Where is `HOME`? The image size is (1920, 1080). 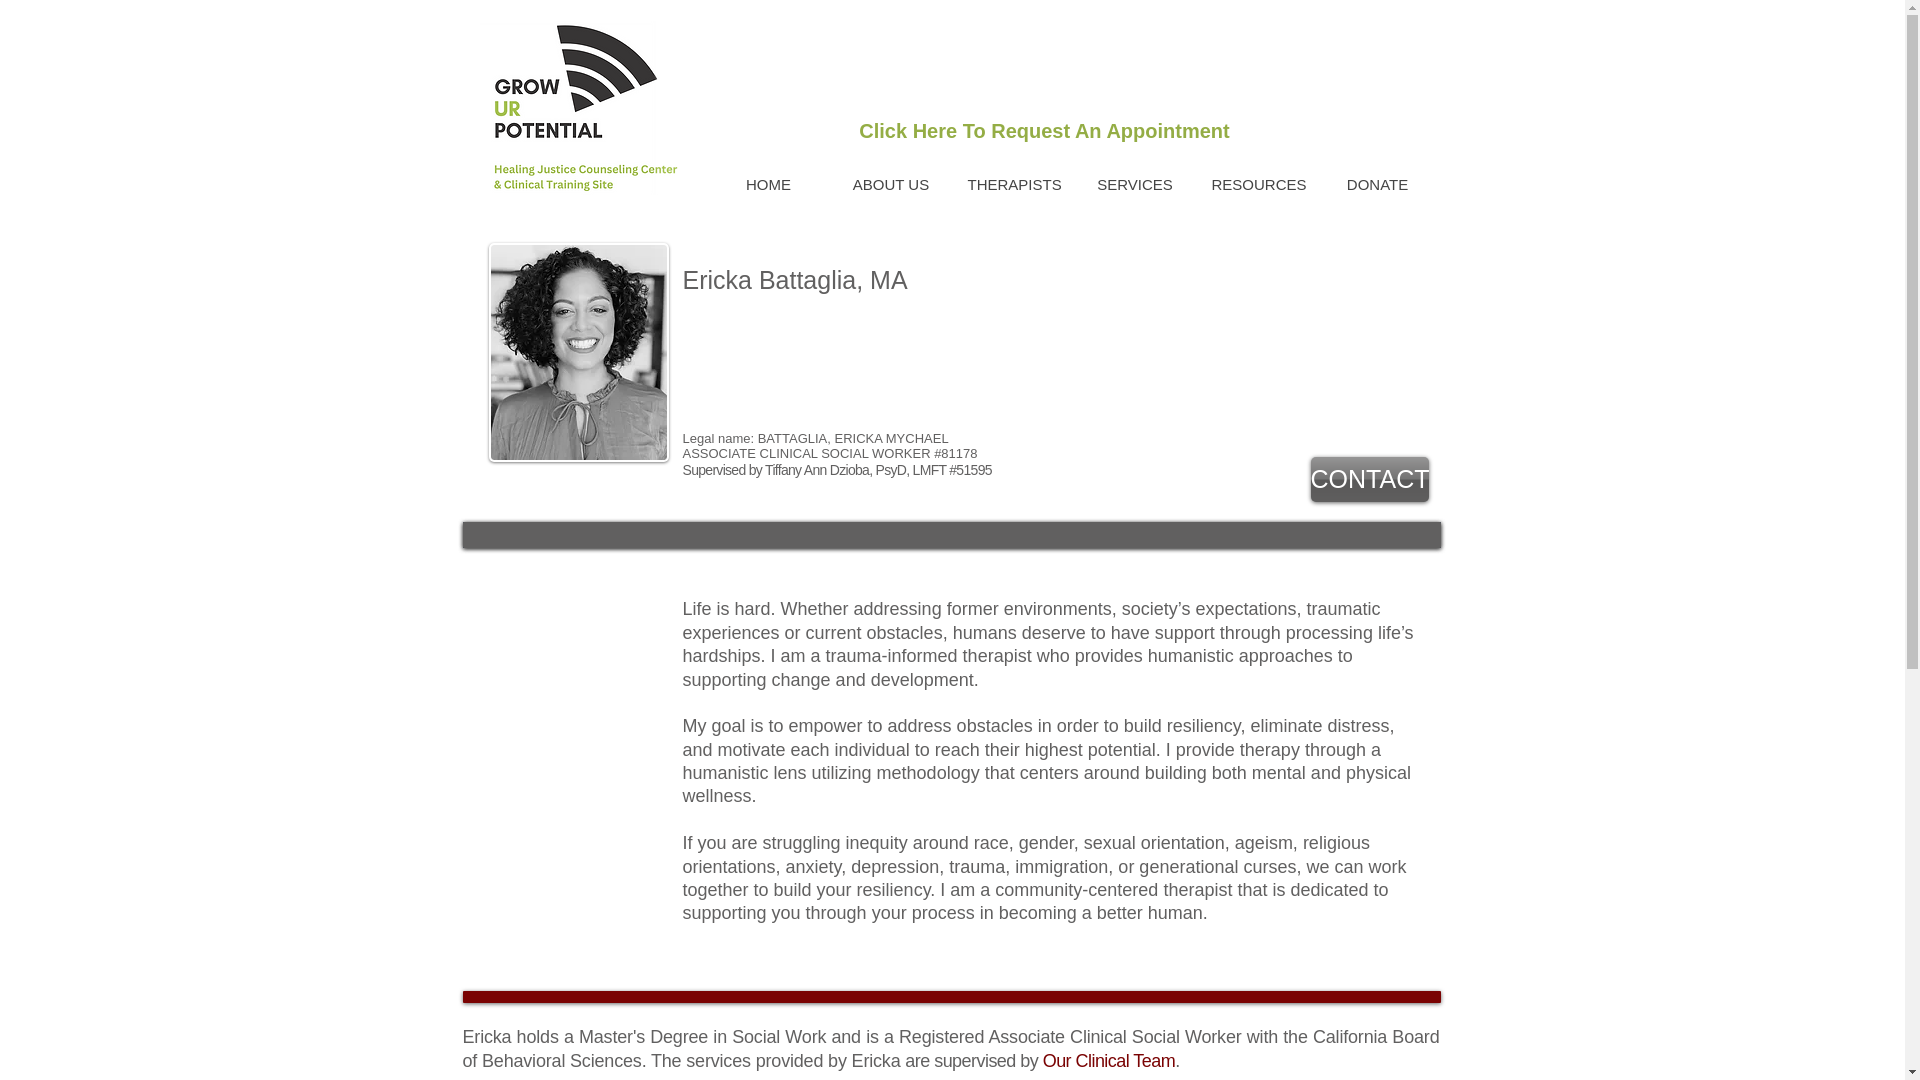 HOME is located at coordinates (768, 185).